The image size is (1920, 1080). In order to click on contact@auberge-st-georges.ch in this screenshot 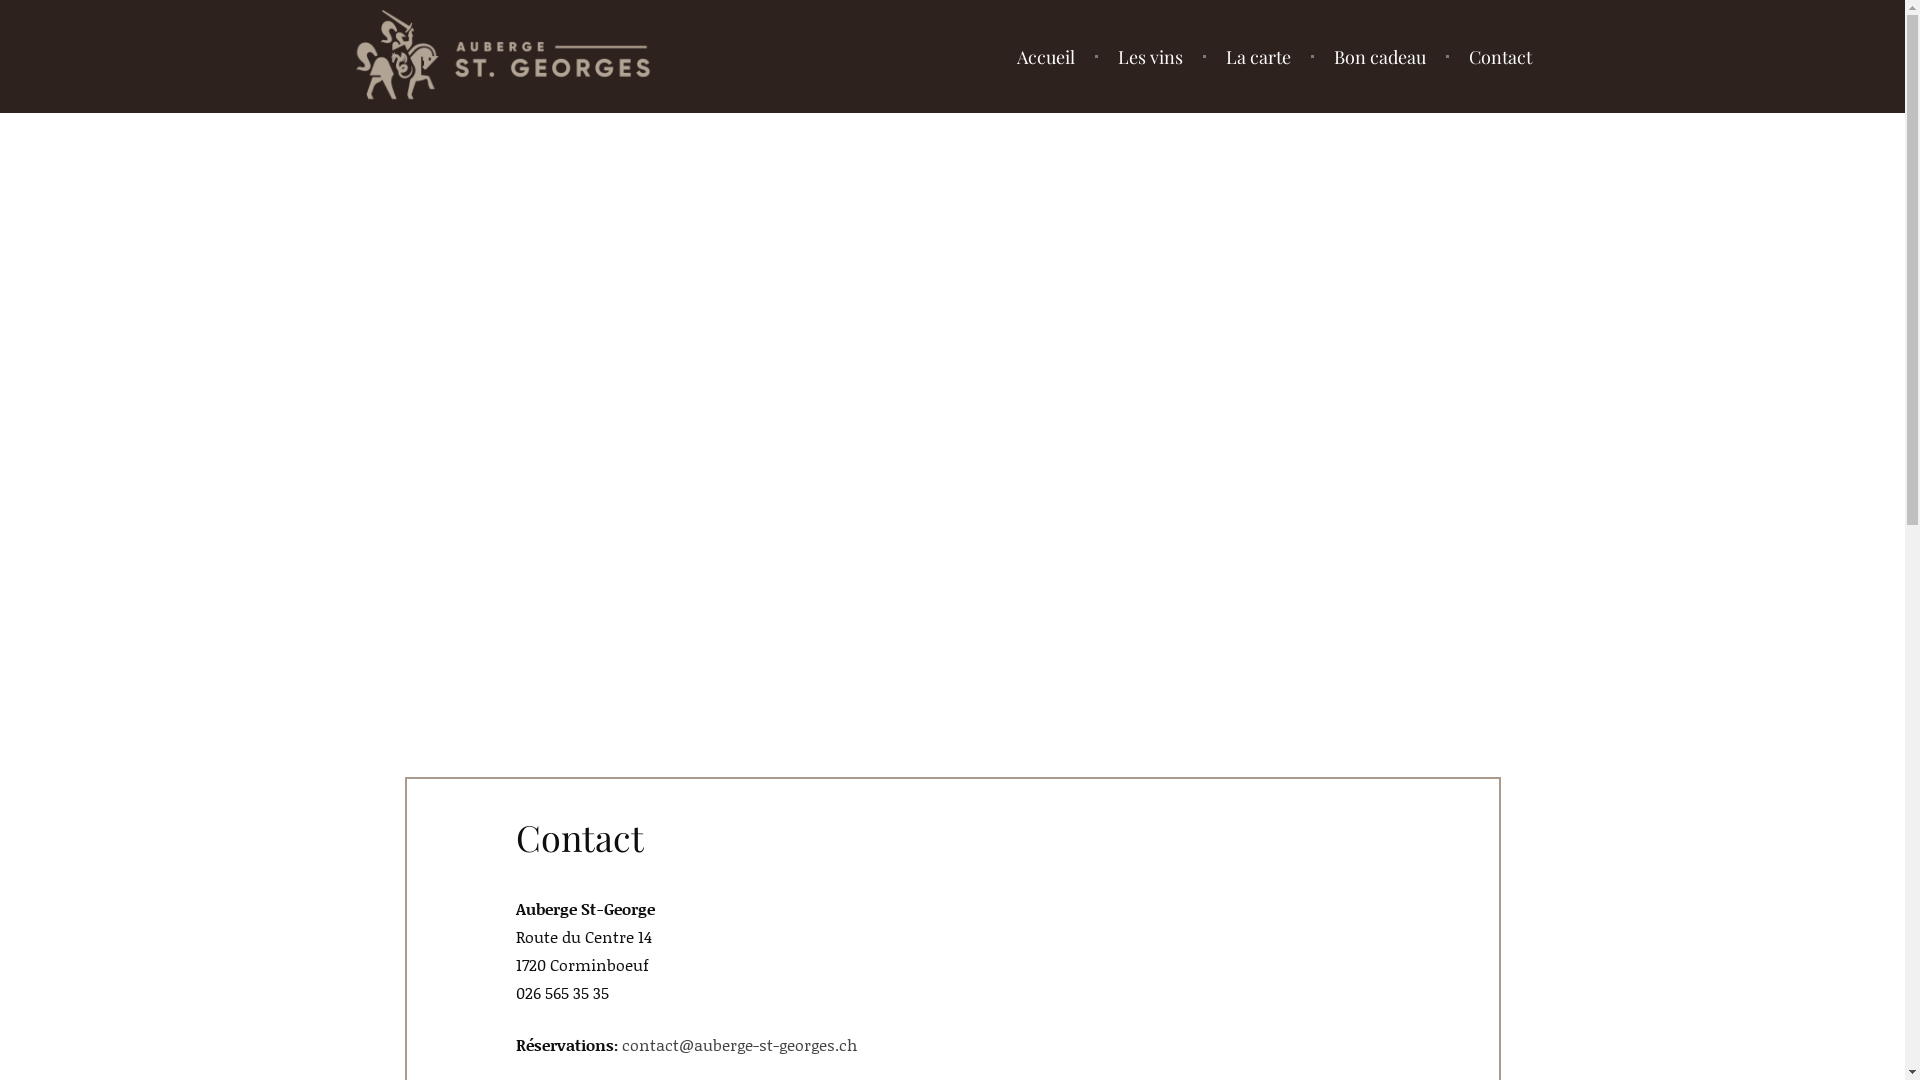, I will do `click(740, 1044)`.